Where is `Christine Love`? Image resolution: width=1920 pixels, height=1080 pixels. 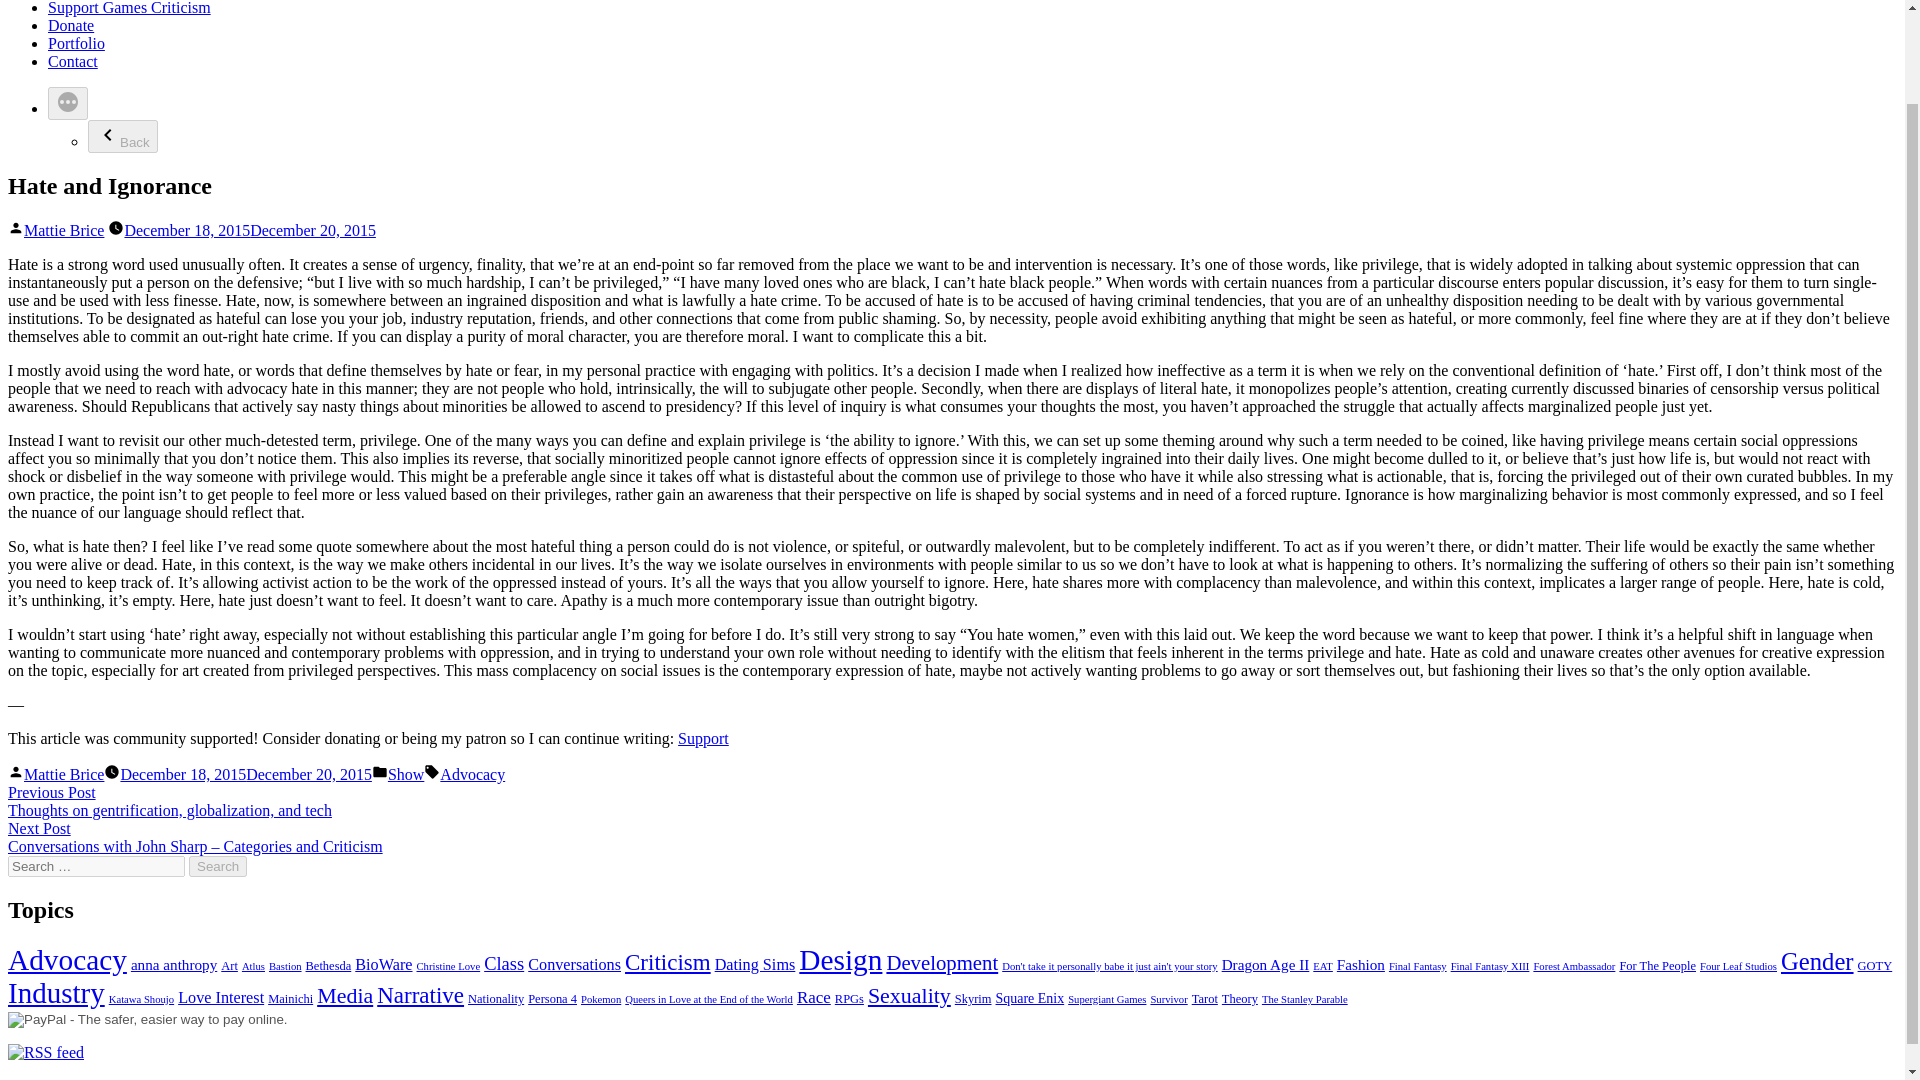
Christine Love is located at coordinates (448, 966).